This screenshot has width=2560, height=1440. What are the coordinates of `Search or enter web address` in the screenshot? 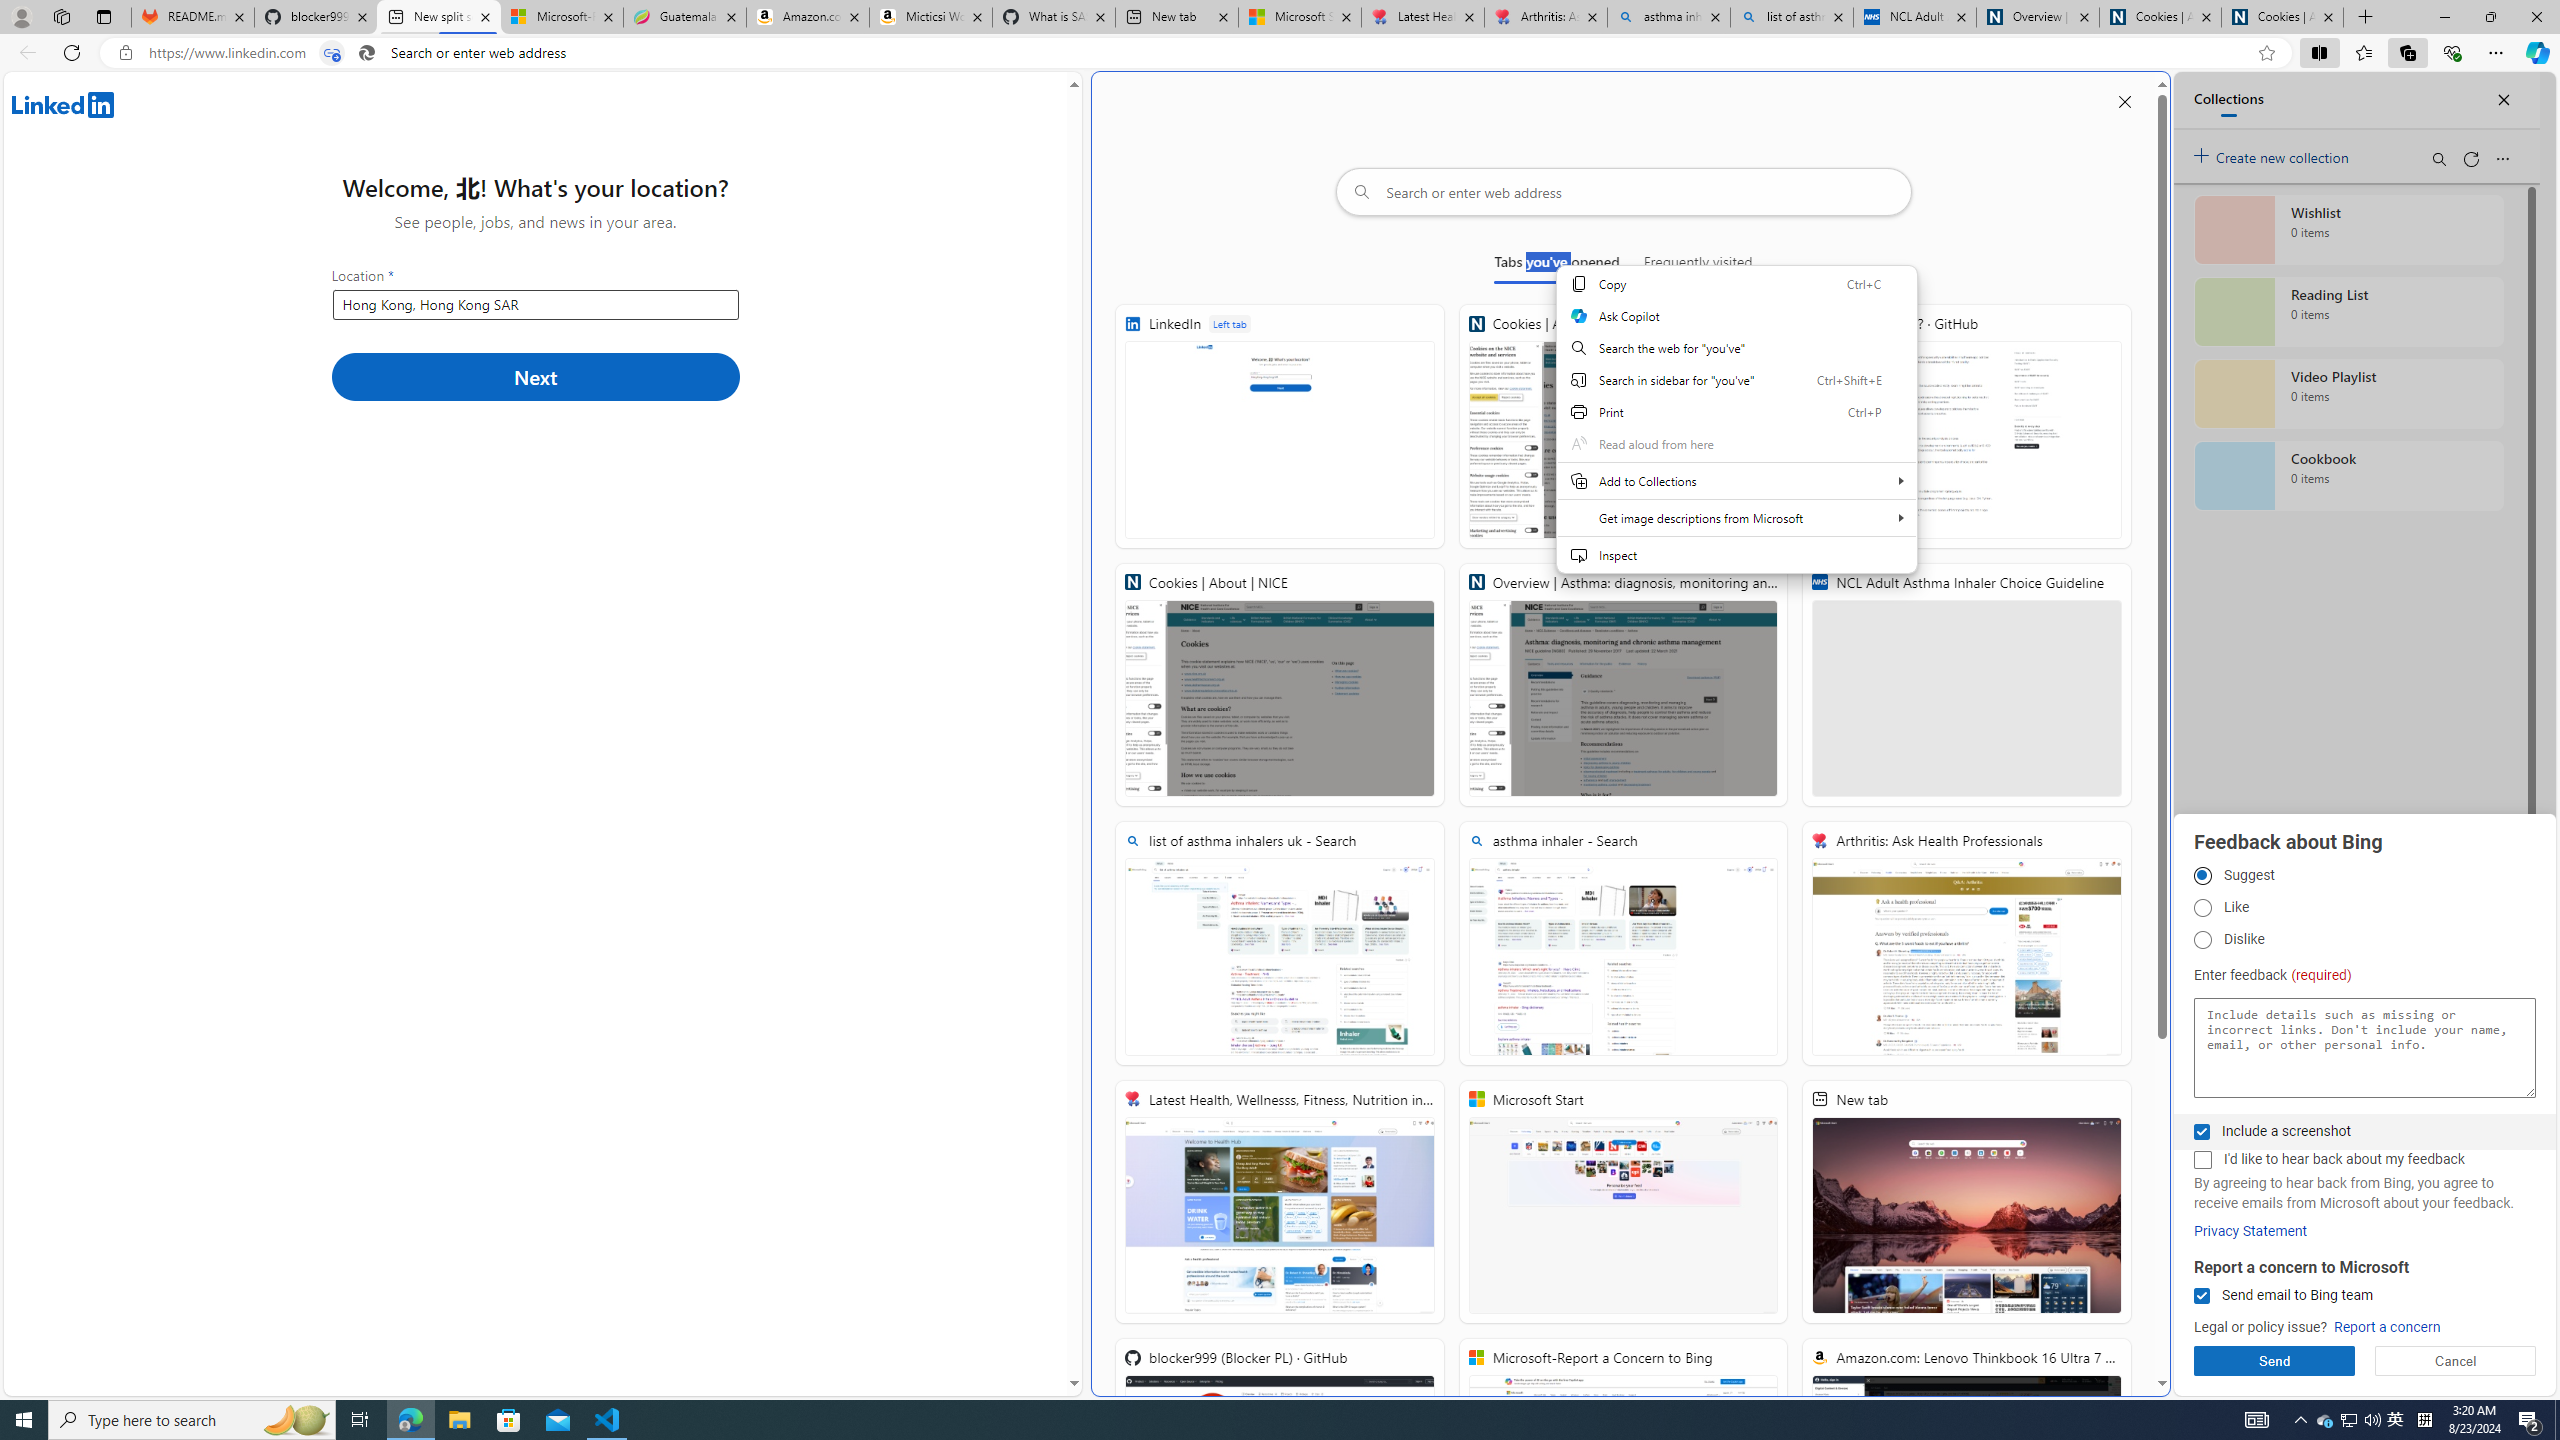 It's located at (1622, 192).